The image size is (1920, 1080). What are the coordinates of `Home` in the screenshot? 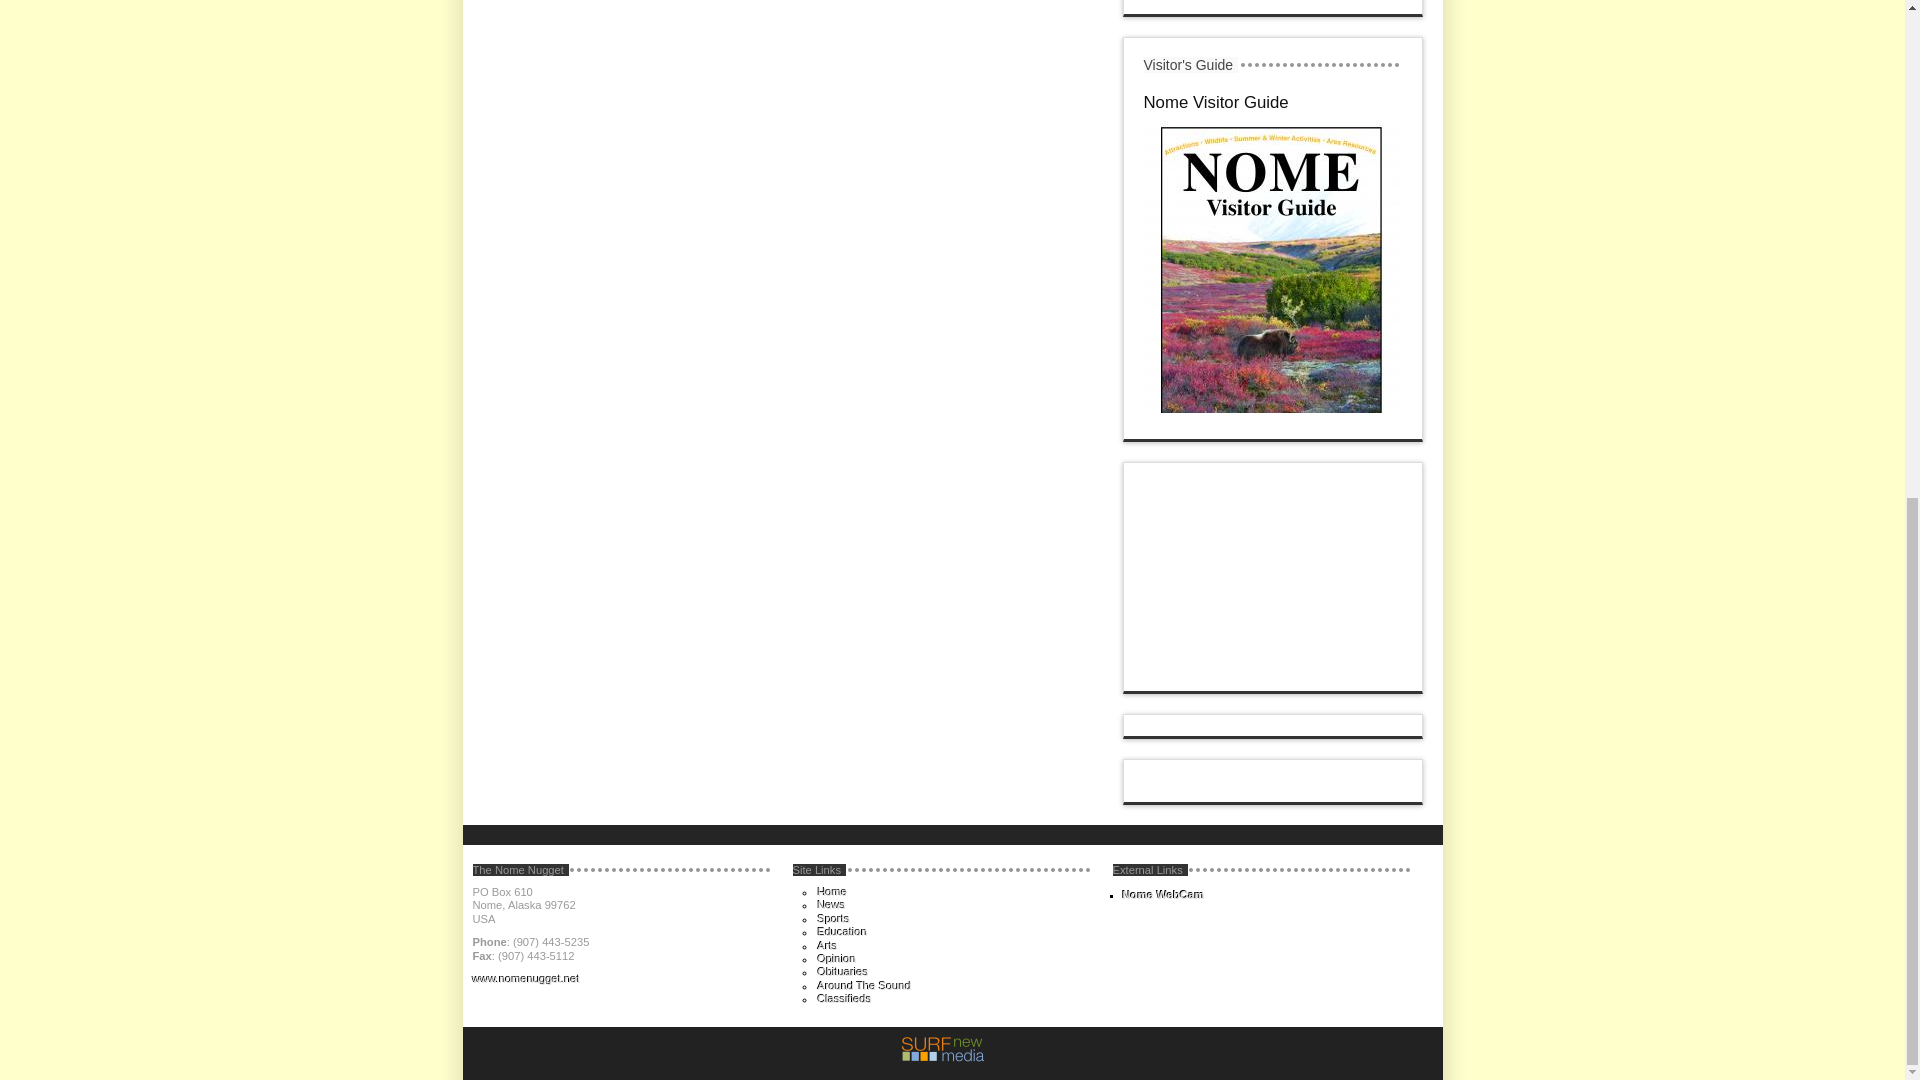 It's located at (832, 891).